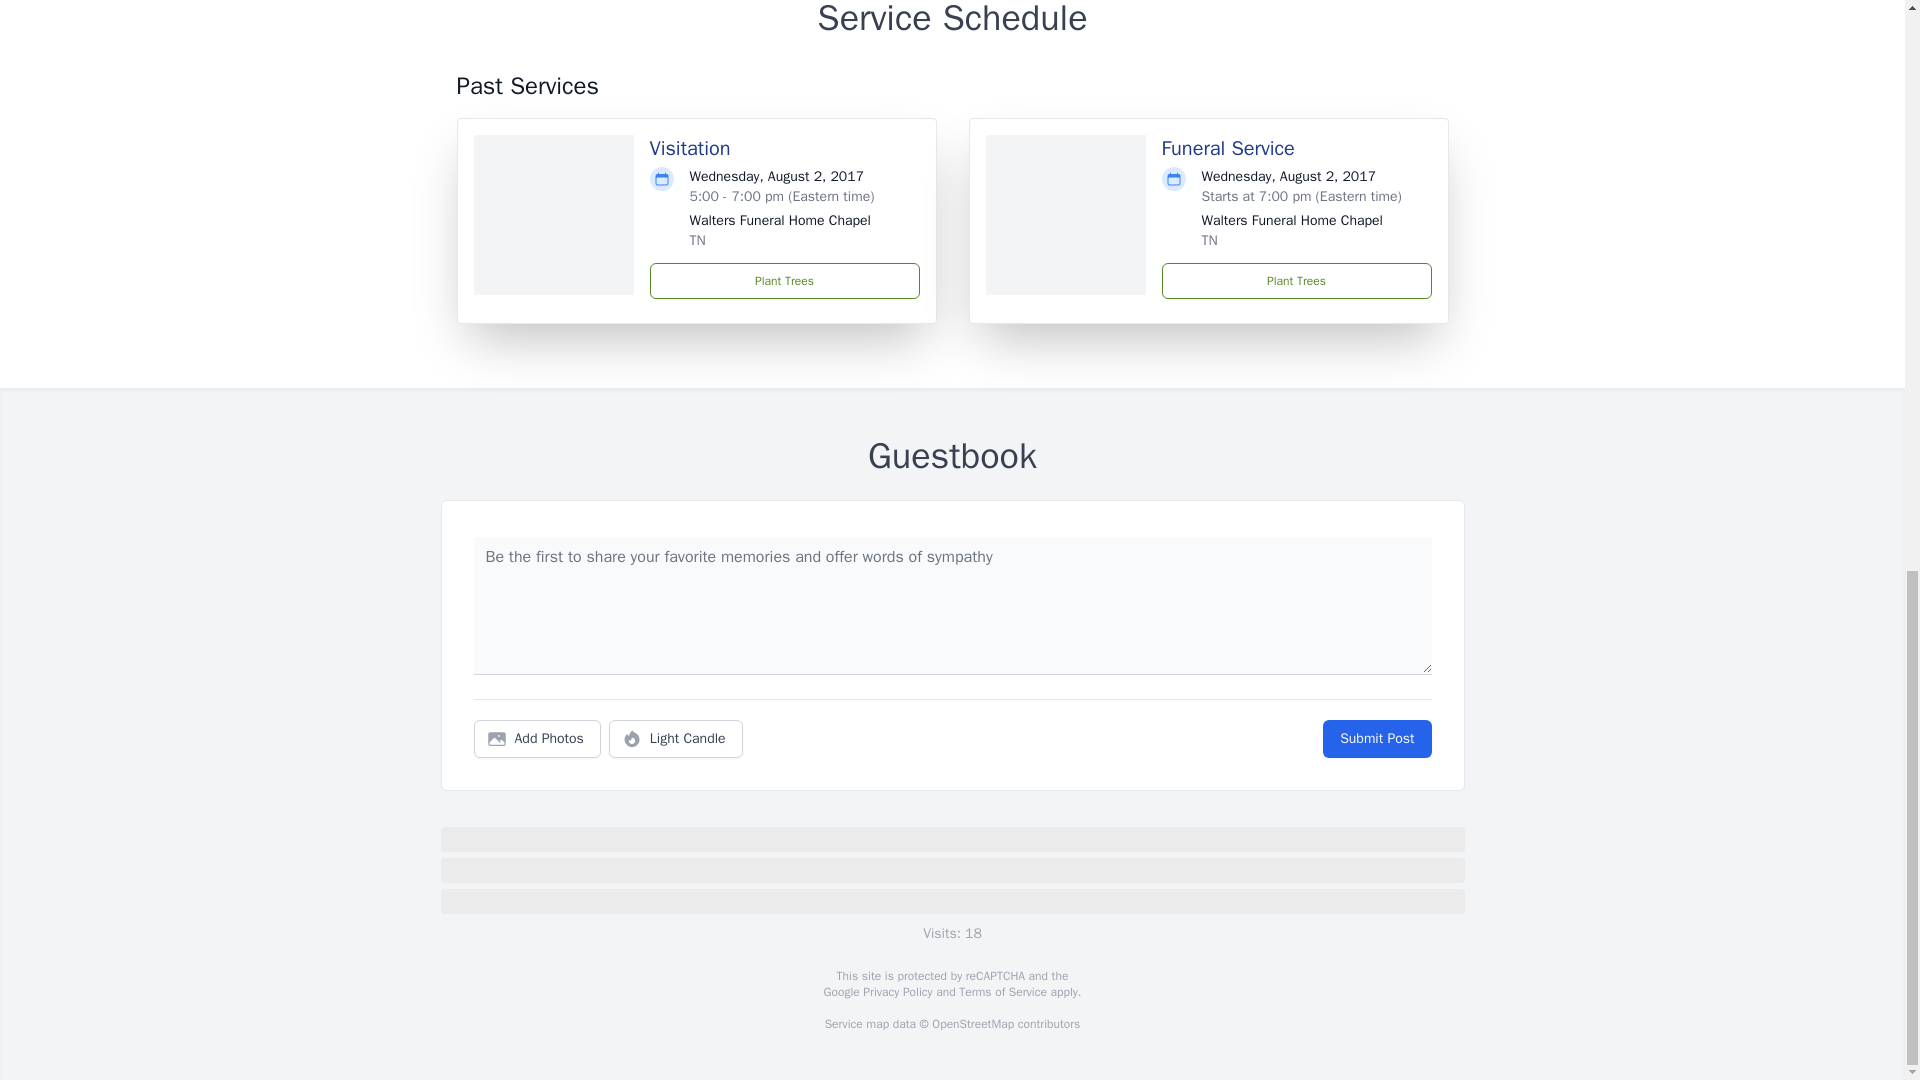 Image resolution: width=1920 pixels, height=1080 pixels. I want to click on OpenStreetMap, so click(972, 1024).